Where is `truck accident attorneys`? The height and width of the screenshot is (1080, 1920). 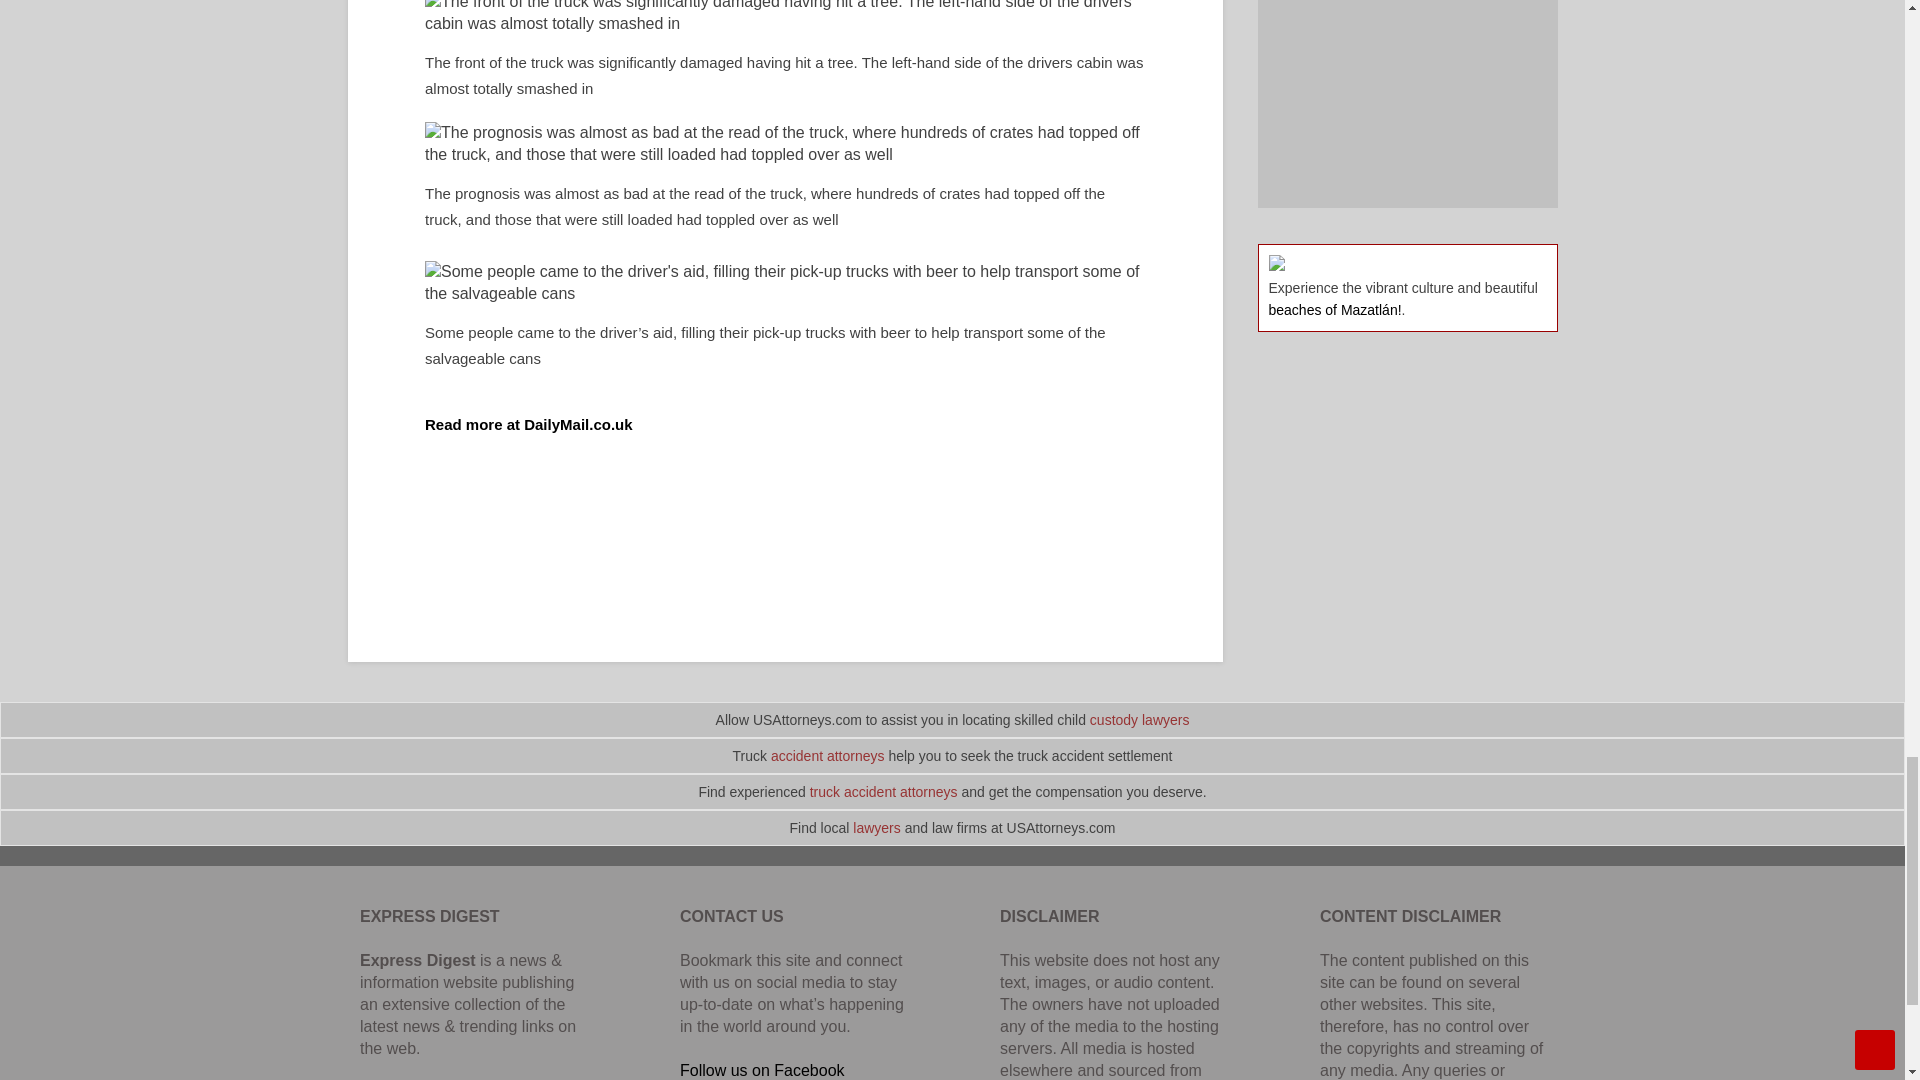
truck accident attorneys is located at coordinates (884, 792).